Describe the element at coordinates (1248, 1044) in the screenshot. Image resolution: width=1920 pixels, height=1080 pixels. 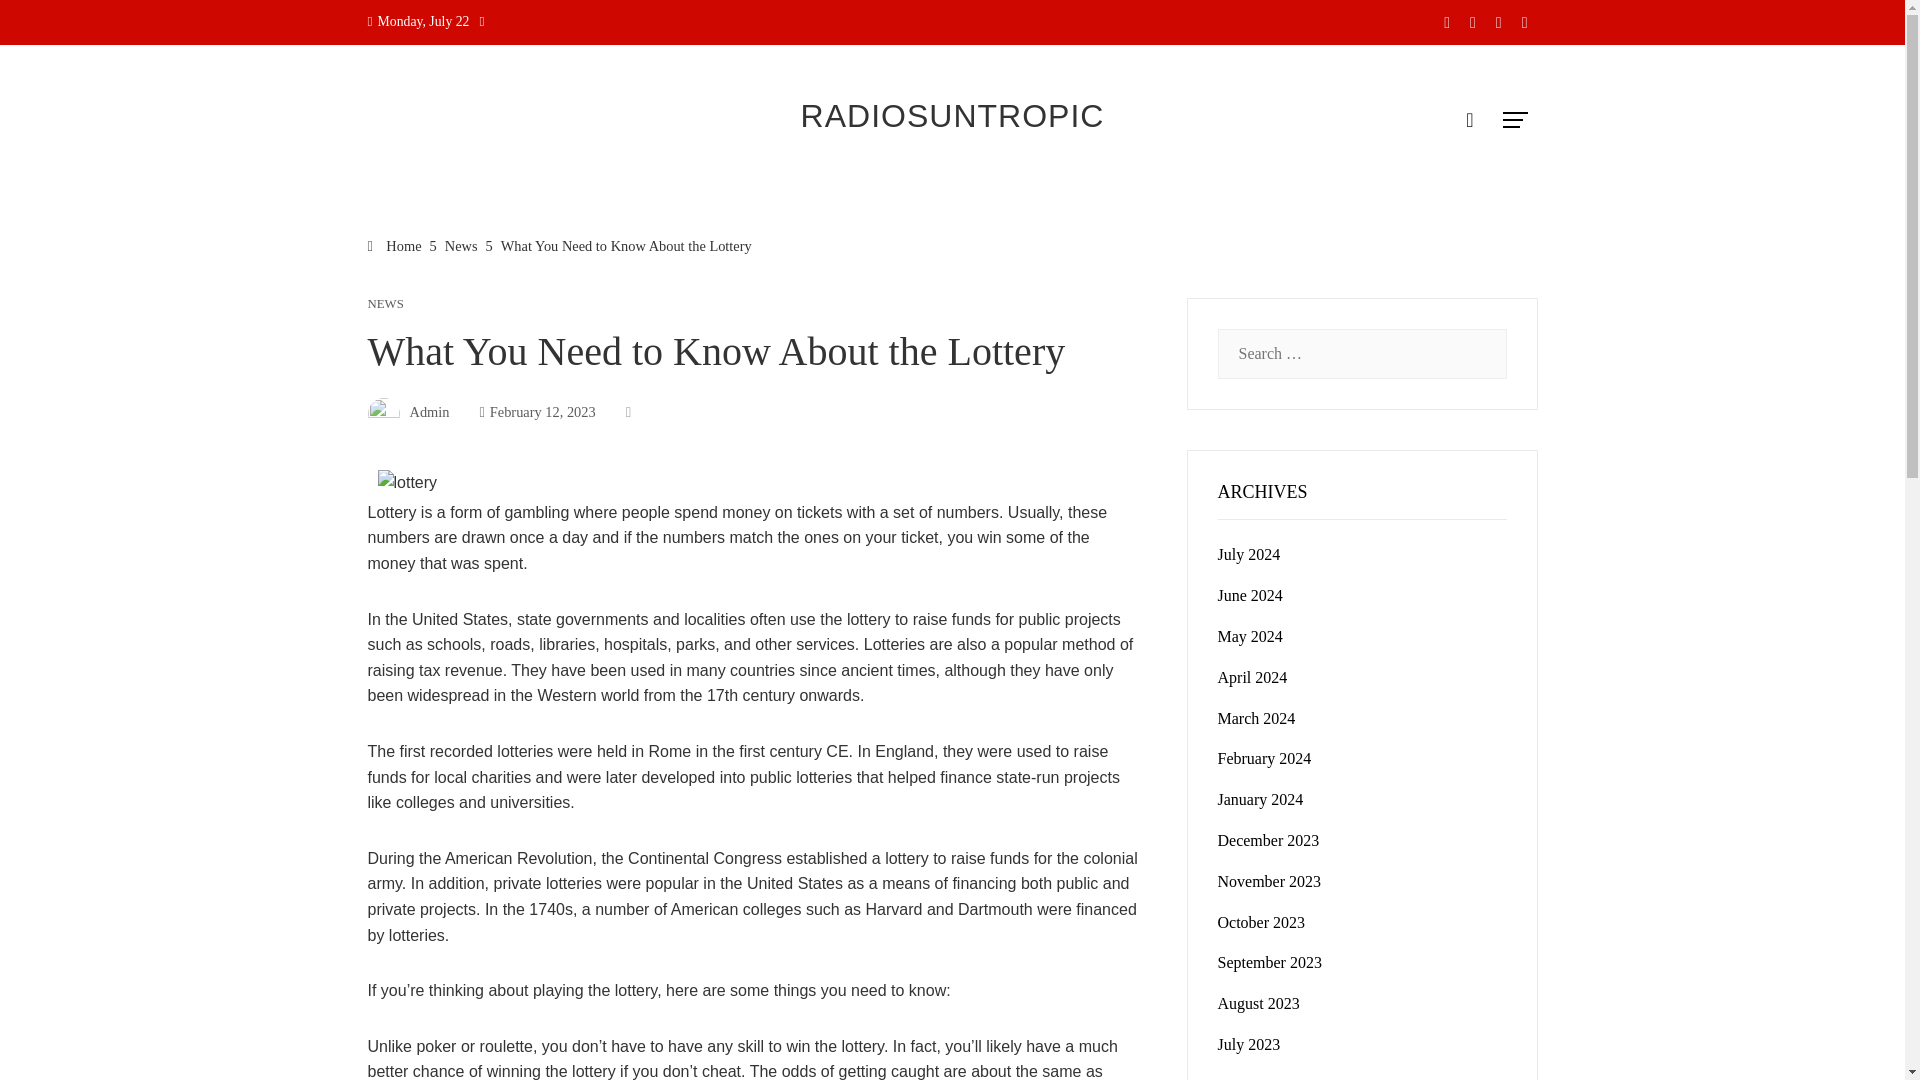
I see `July 2023` at that location.